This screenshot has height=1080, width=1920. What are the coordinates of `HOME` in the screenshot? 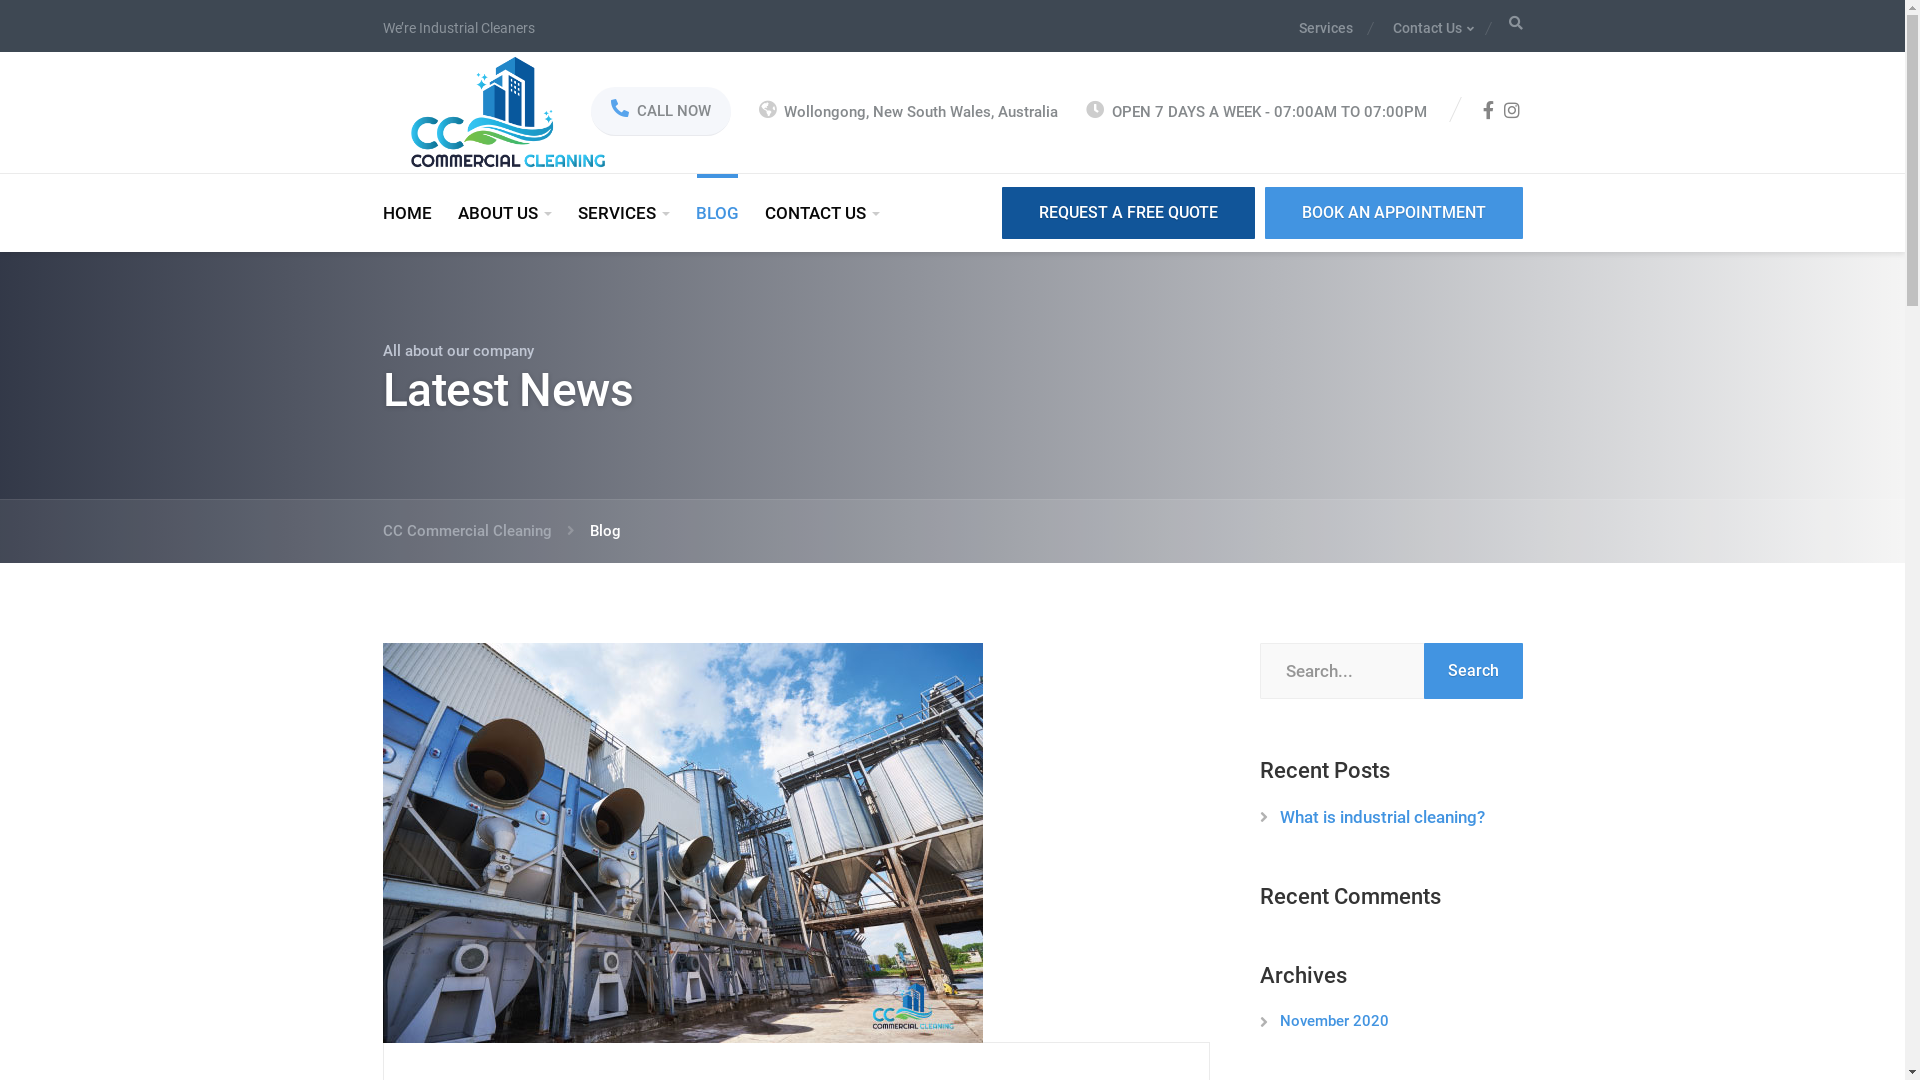 It's located at (412, 213).